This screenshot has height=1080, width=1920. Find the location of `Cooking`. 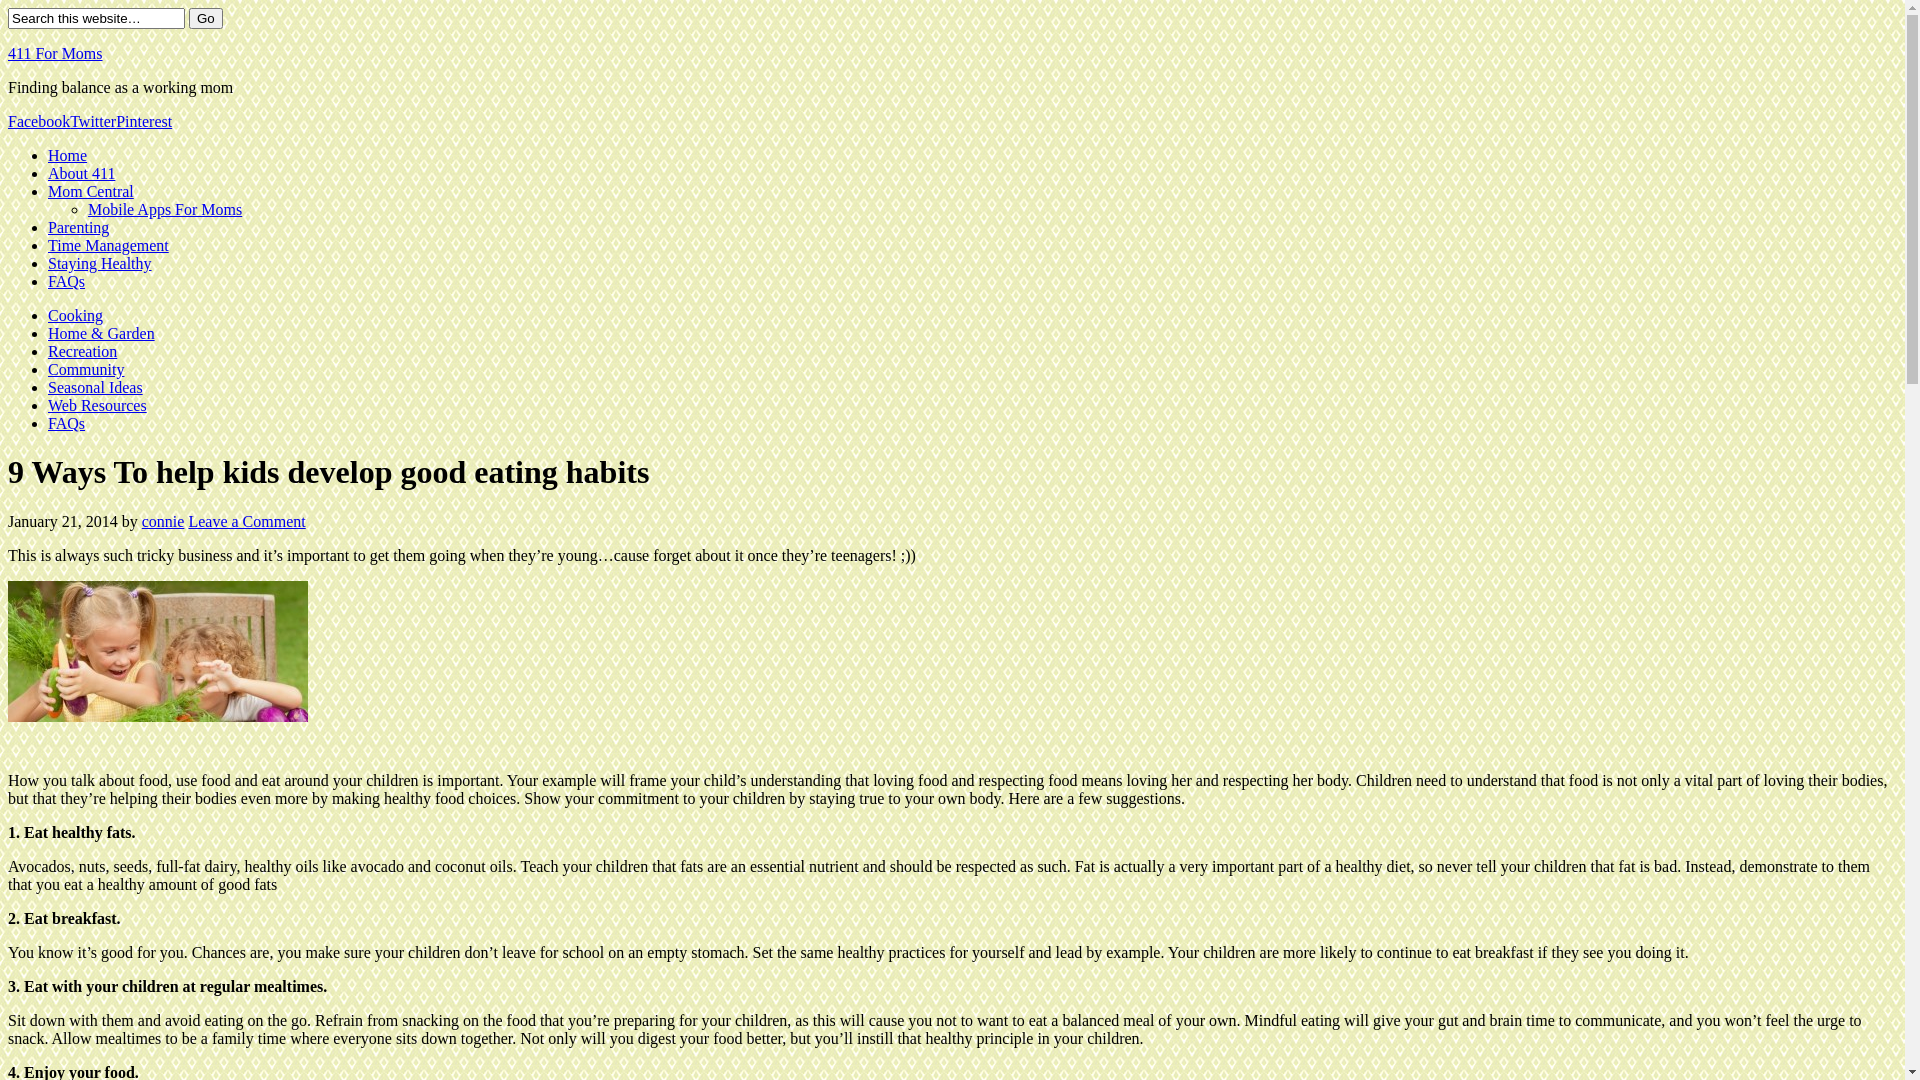

Cooking is located at coordinates (76, 316).